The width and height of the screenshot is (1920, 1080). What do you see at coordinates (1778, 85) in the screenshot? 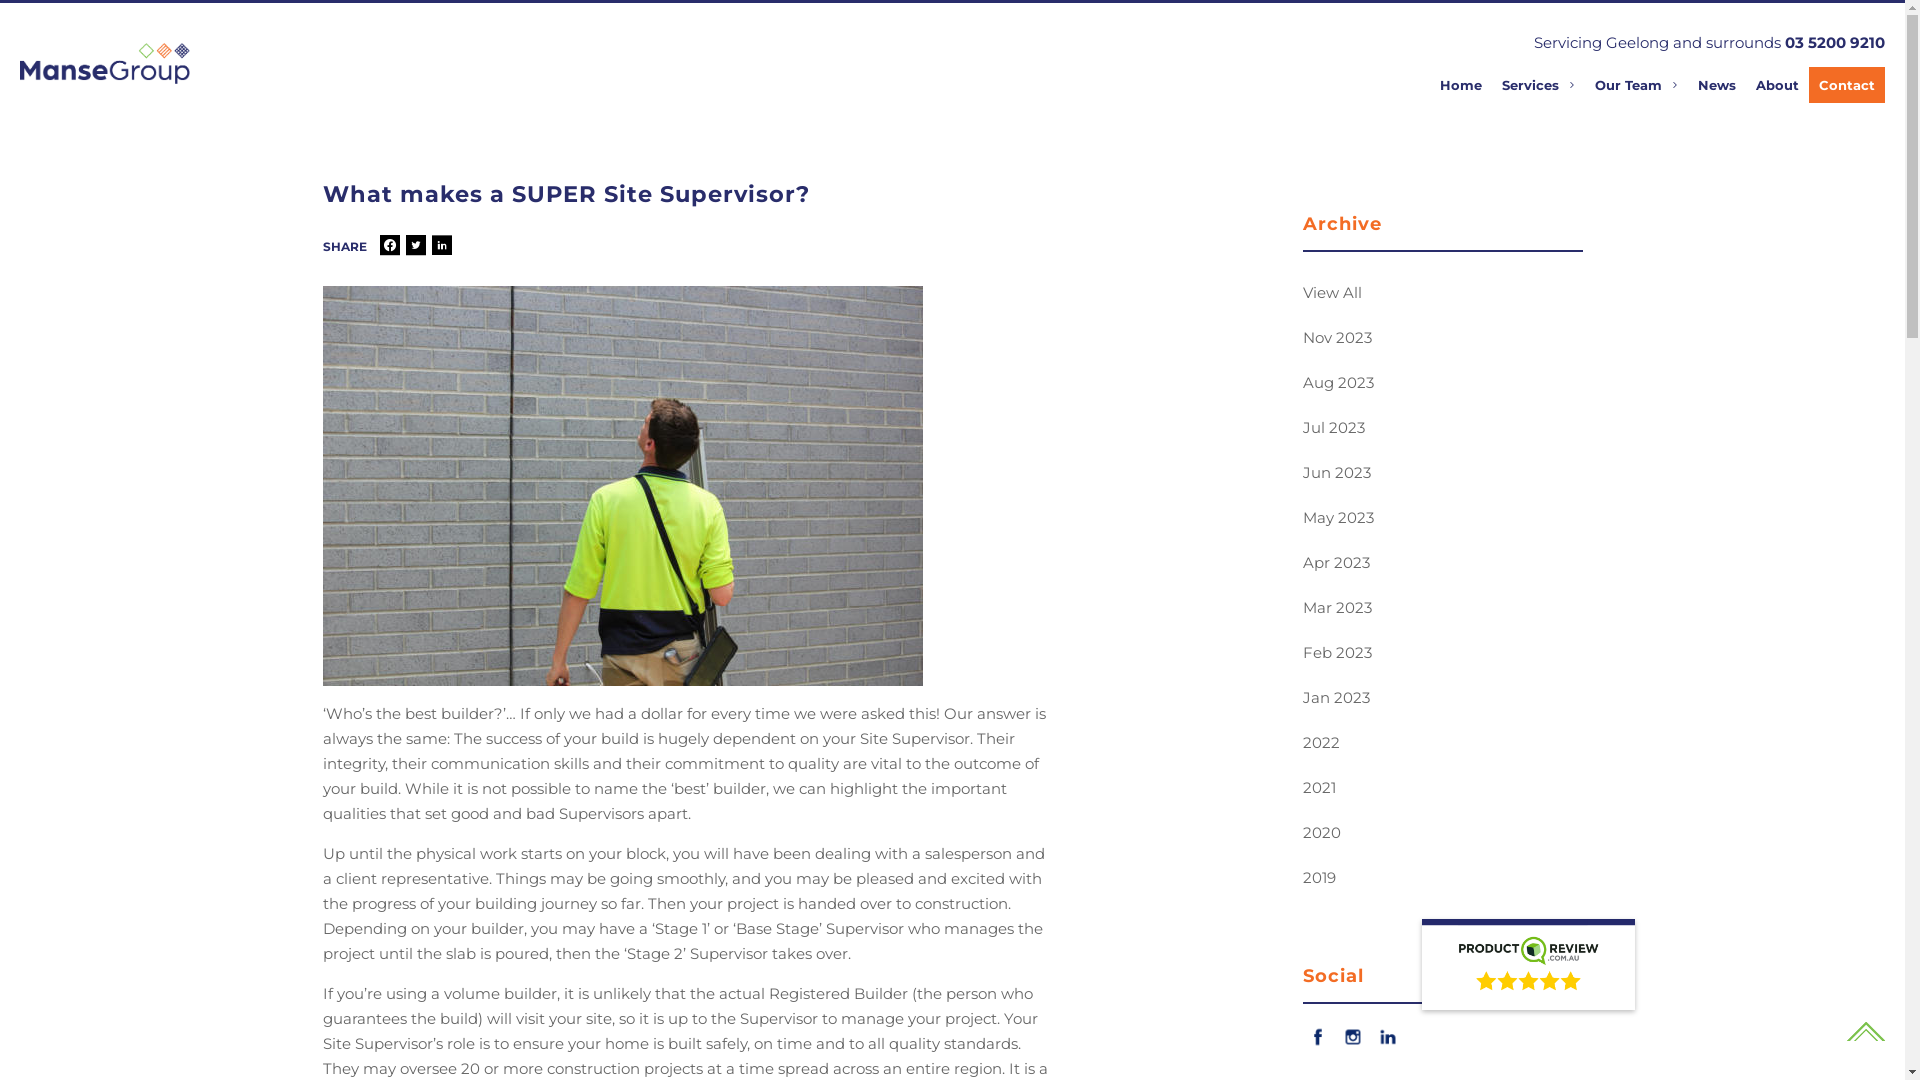
I see `About` at bounding box center [1778, 85].